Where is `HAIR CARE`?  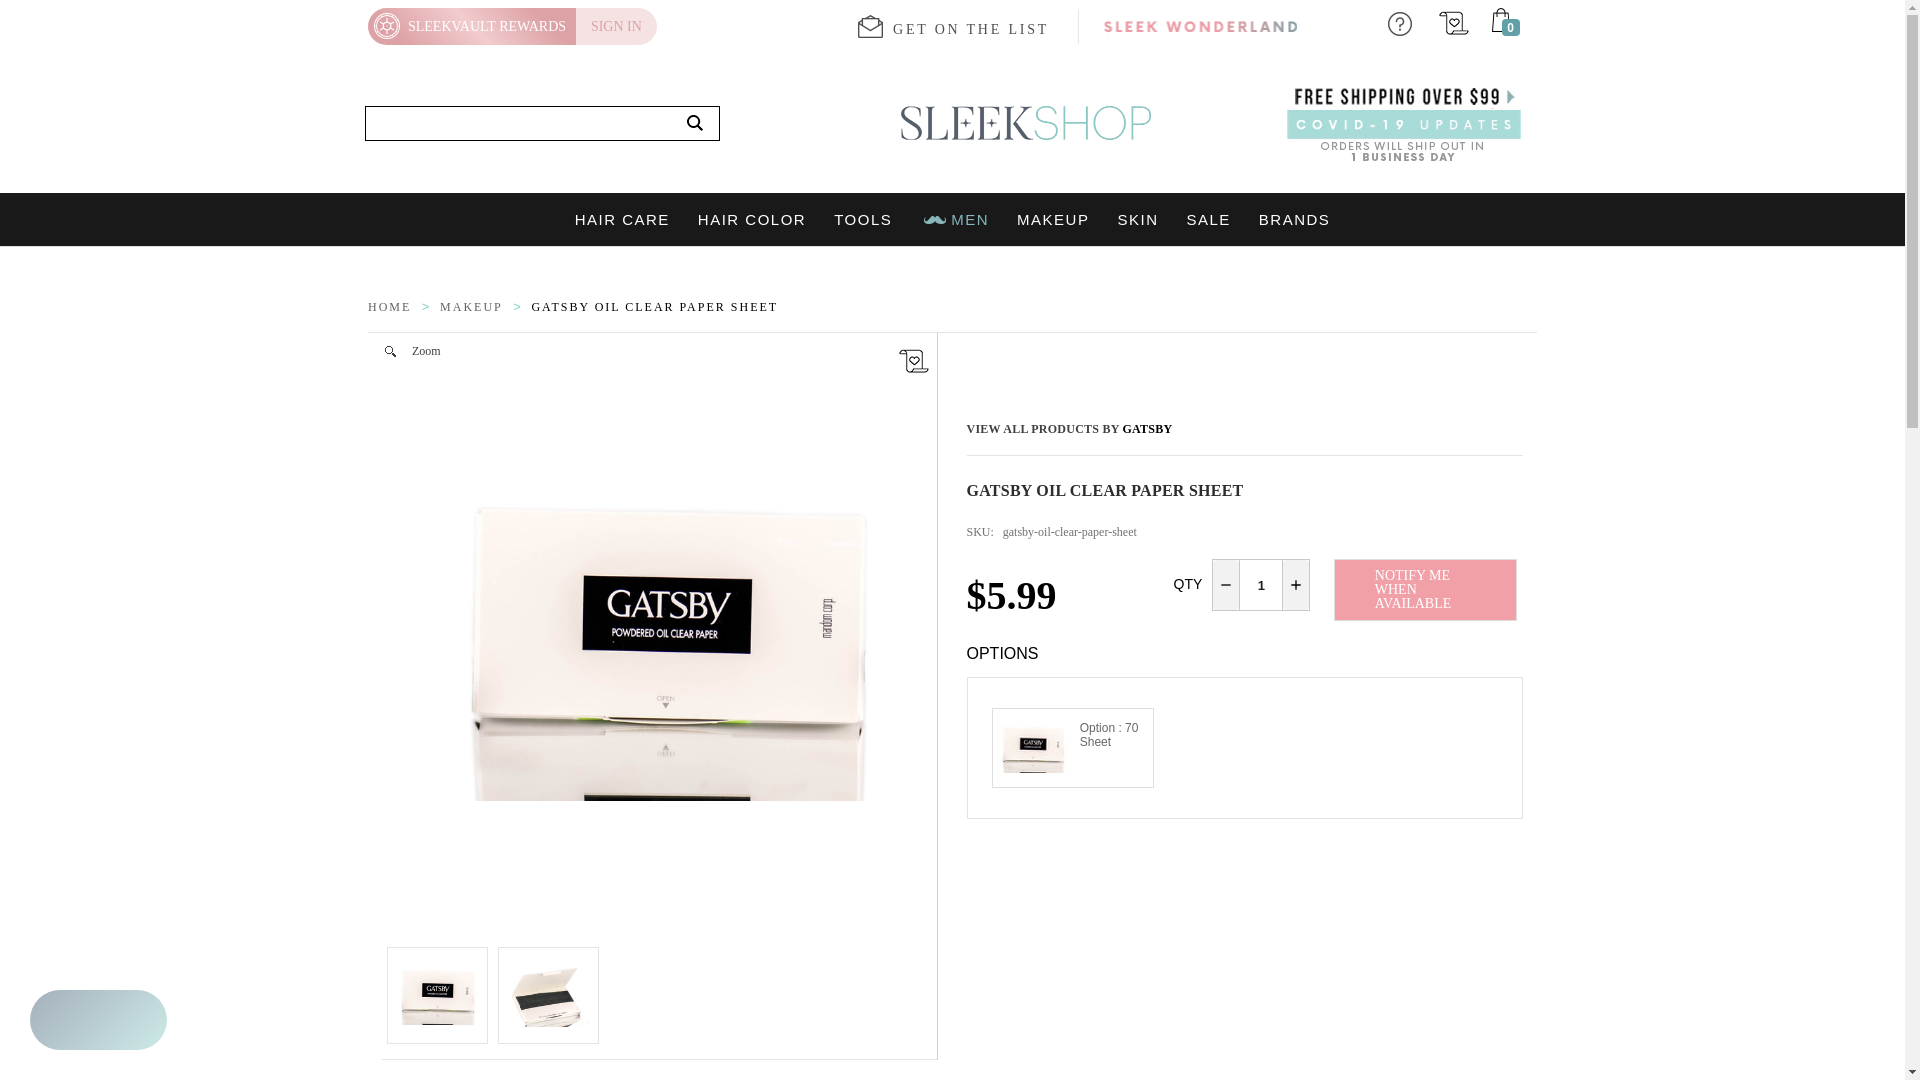
HAIR CARE is located at coordinates (622, 220).